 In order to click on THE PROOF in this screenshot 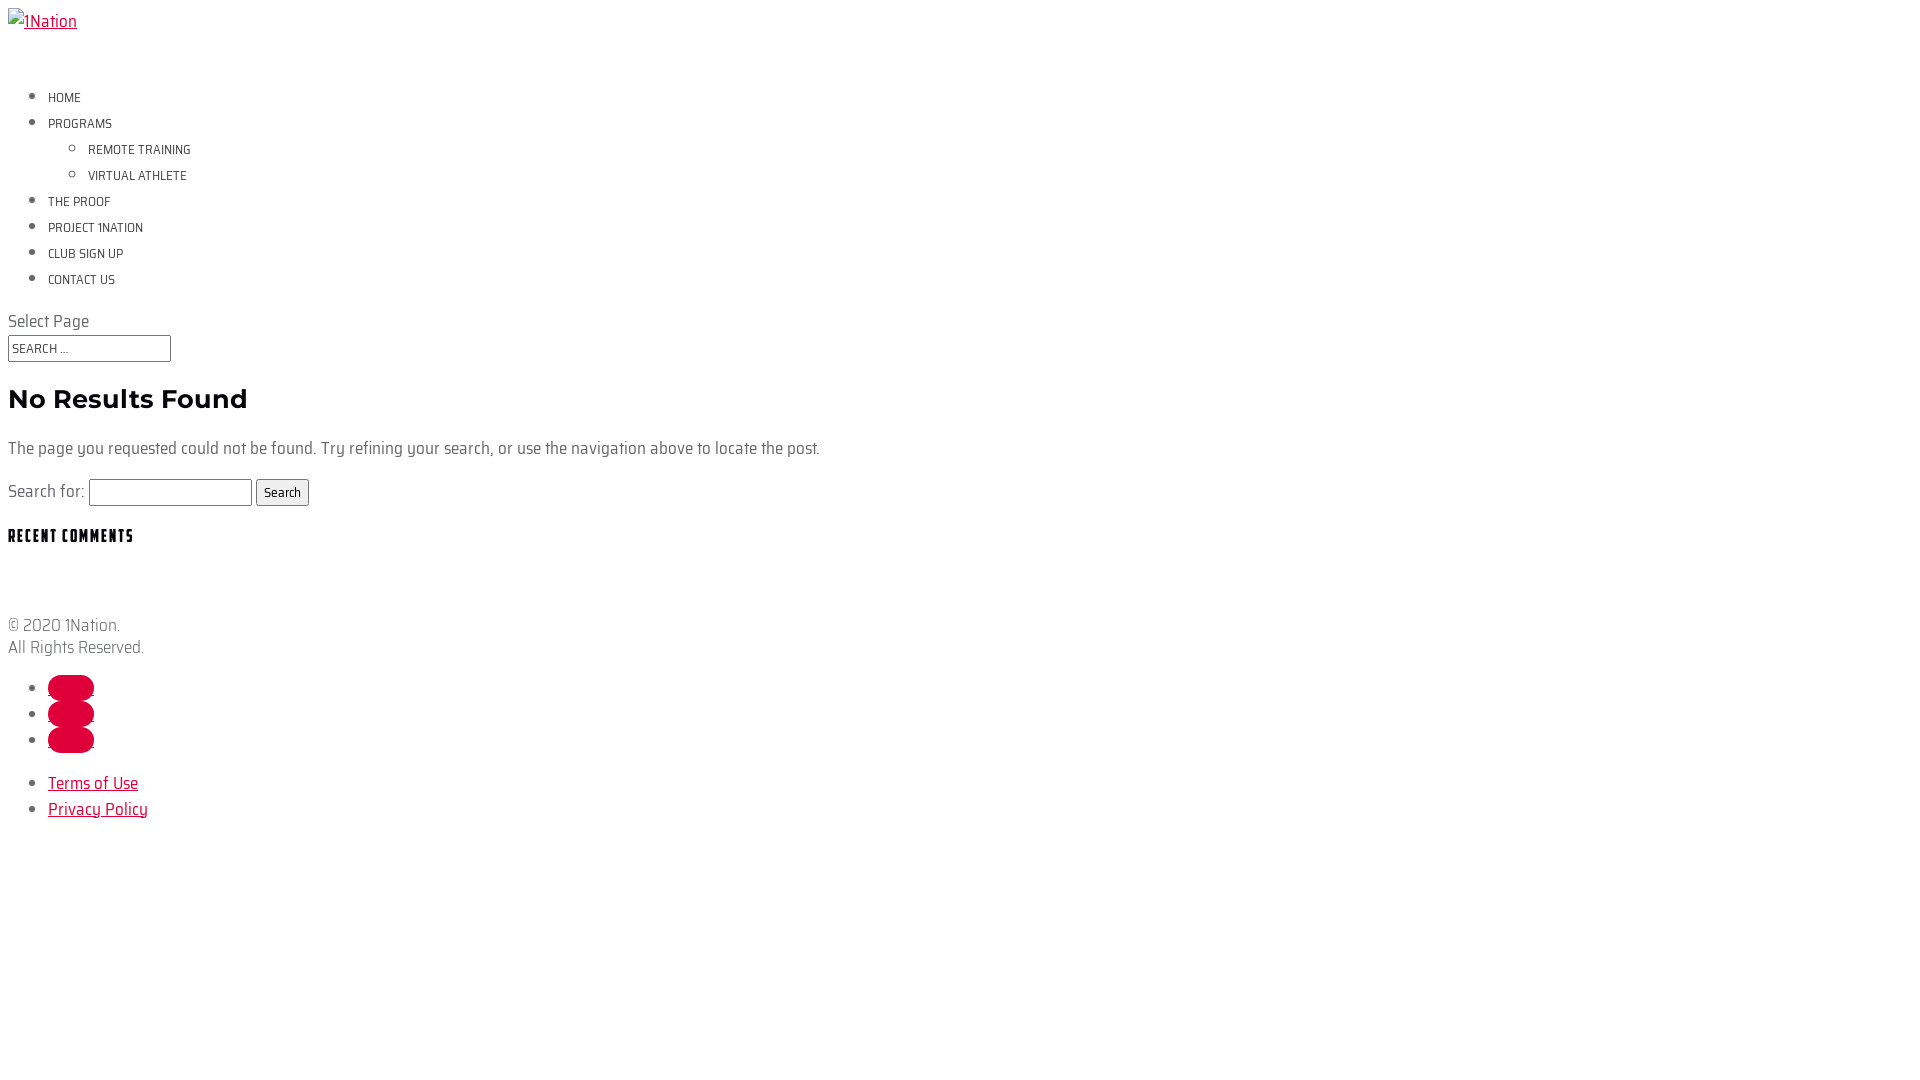, I will do `click(79, 208)`.